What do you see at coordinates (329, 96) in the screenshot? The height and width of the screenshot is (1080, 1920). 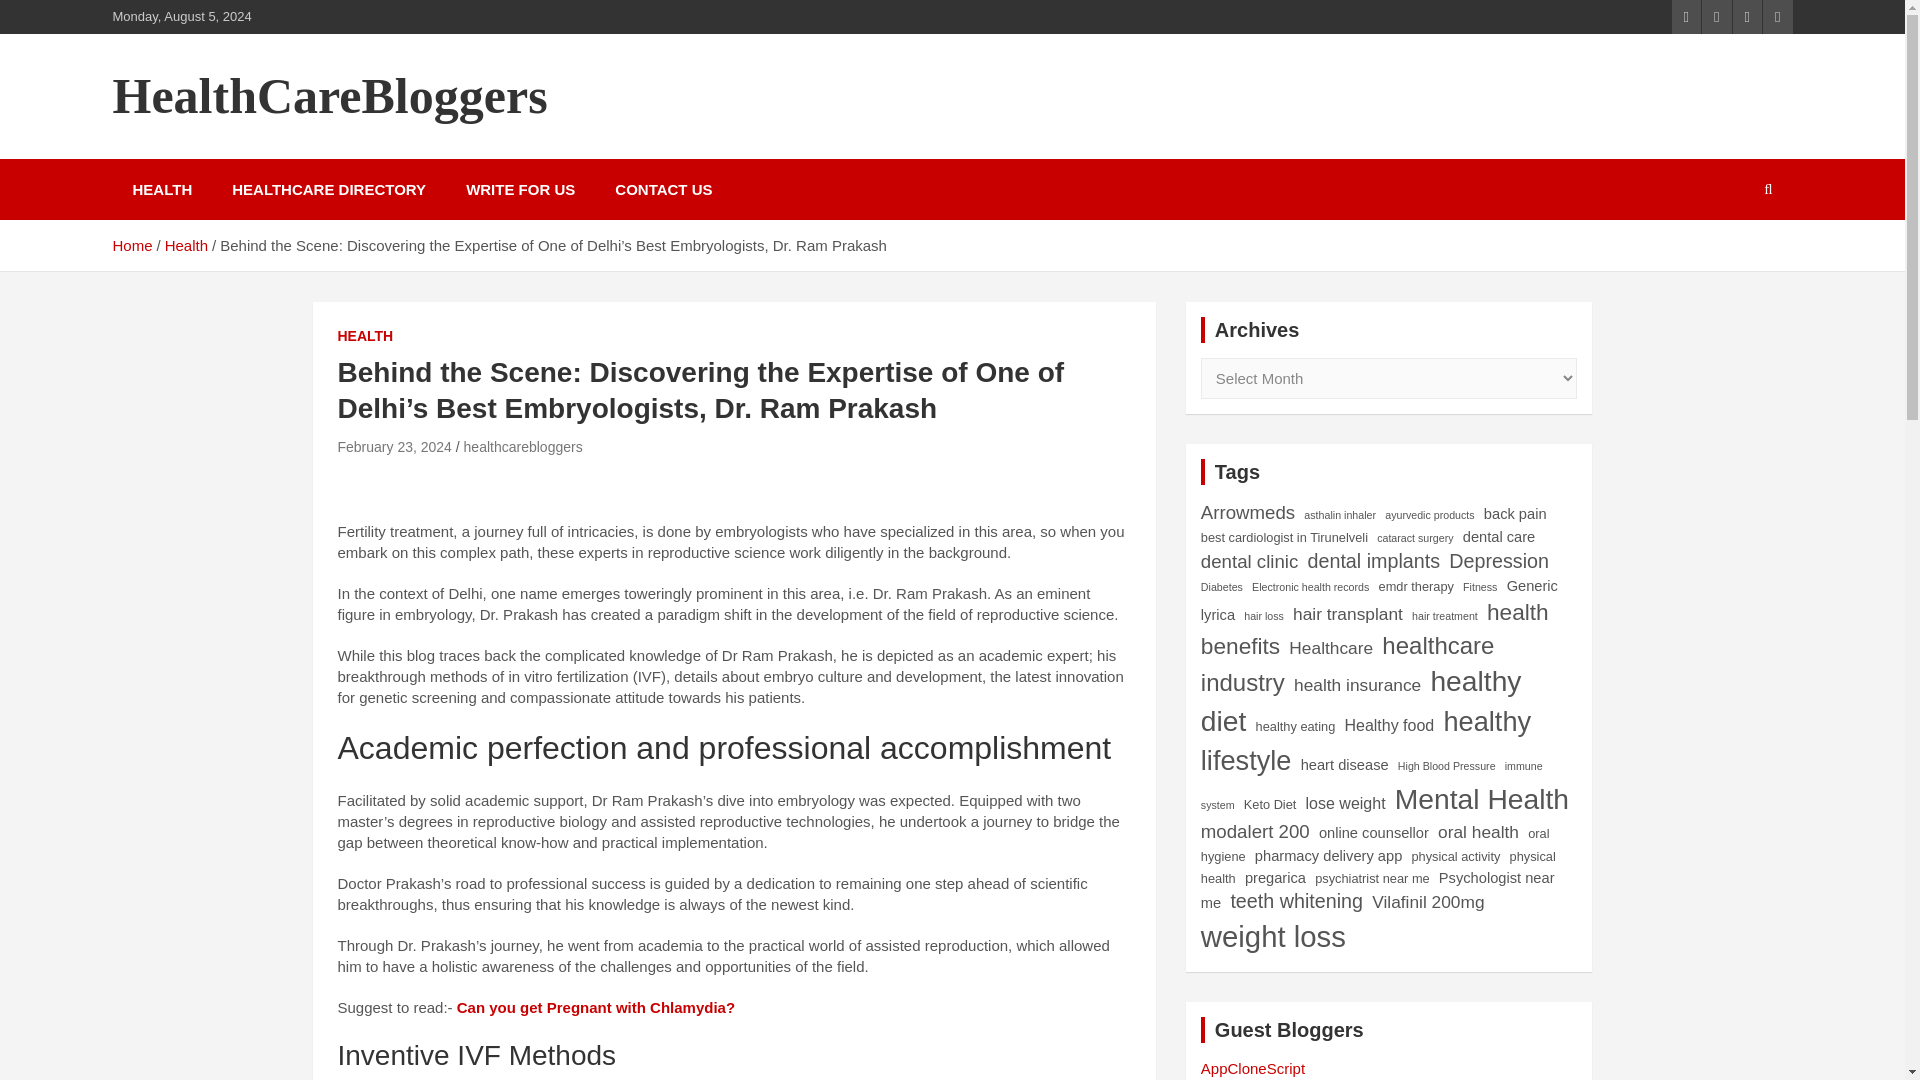 I see `HealthCareBloggers` at bounding box center [329, 96].